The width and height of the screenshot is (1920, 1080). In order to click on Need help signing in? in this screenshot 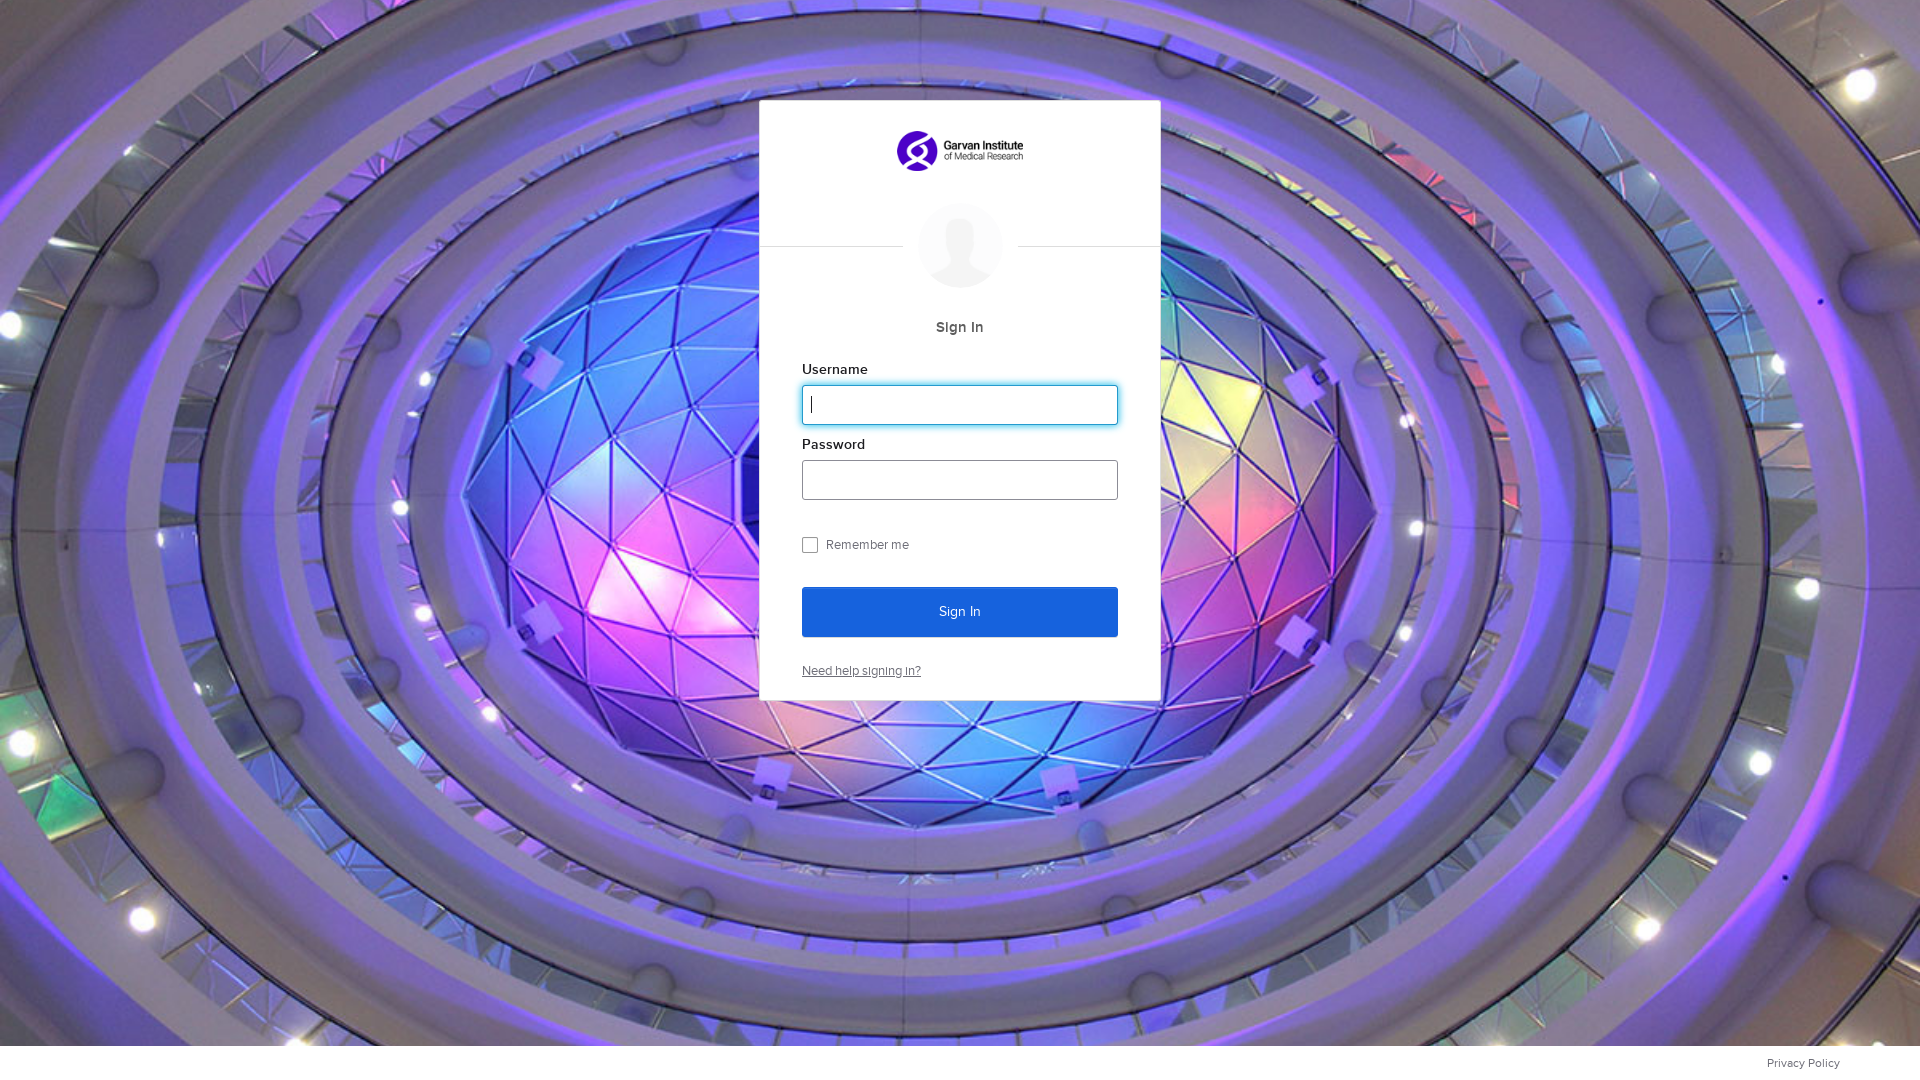, I will do `click(862, 670)`.